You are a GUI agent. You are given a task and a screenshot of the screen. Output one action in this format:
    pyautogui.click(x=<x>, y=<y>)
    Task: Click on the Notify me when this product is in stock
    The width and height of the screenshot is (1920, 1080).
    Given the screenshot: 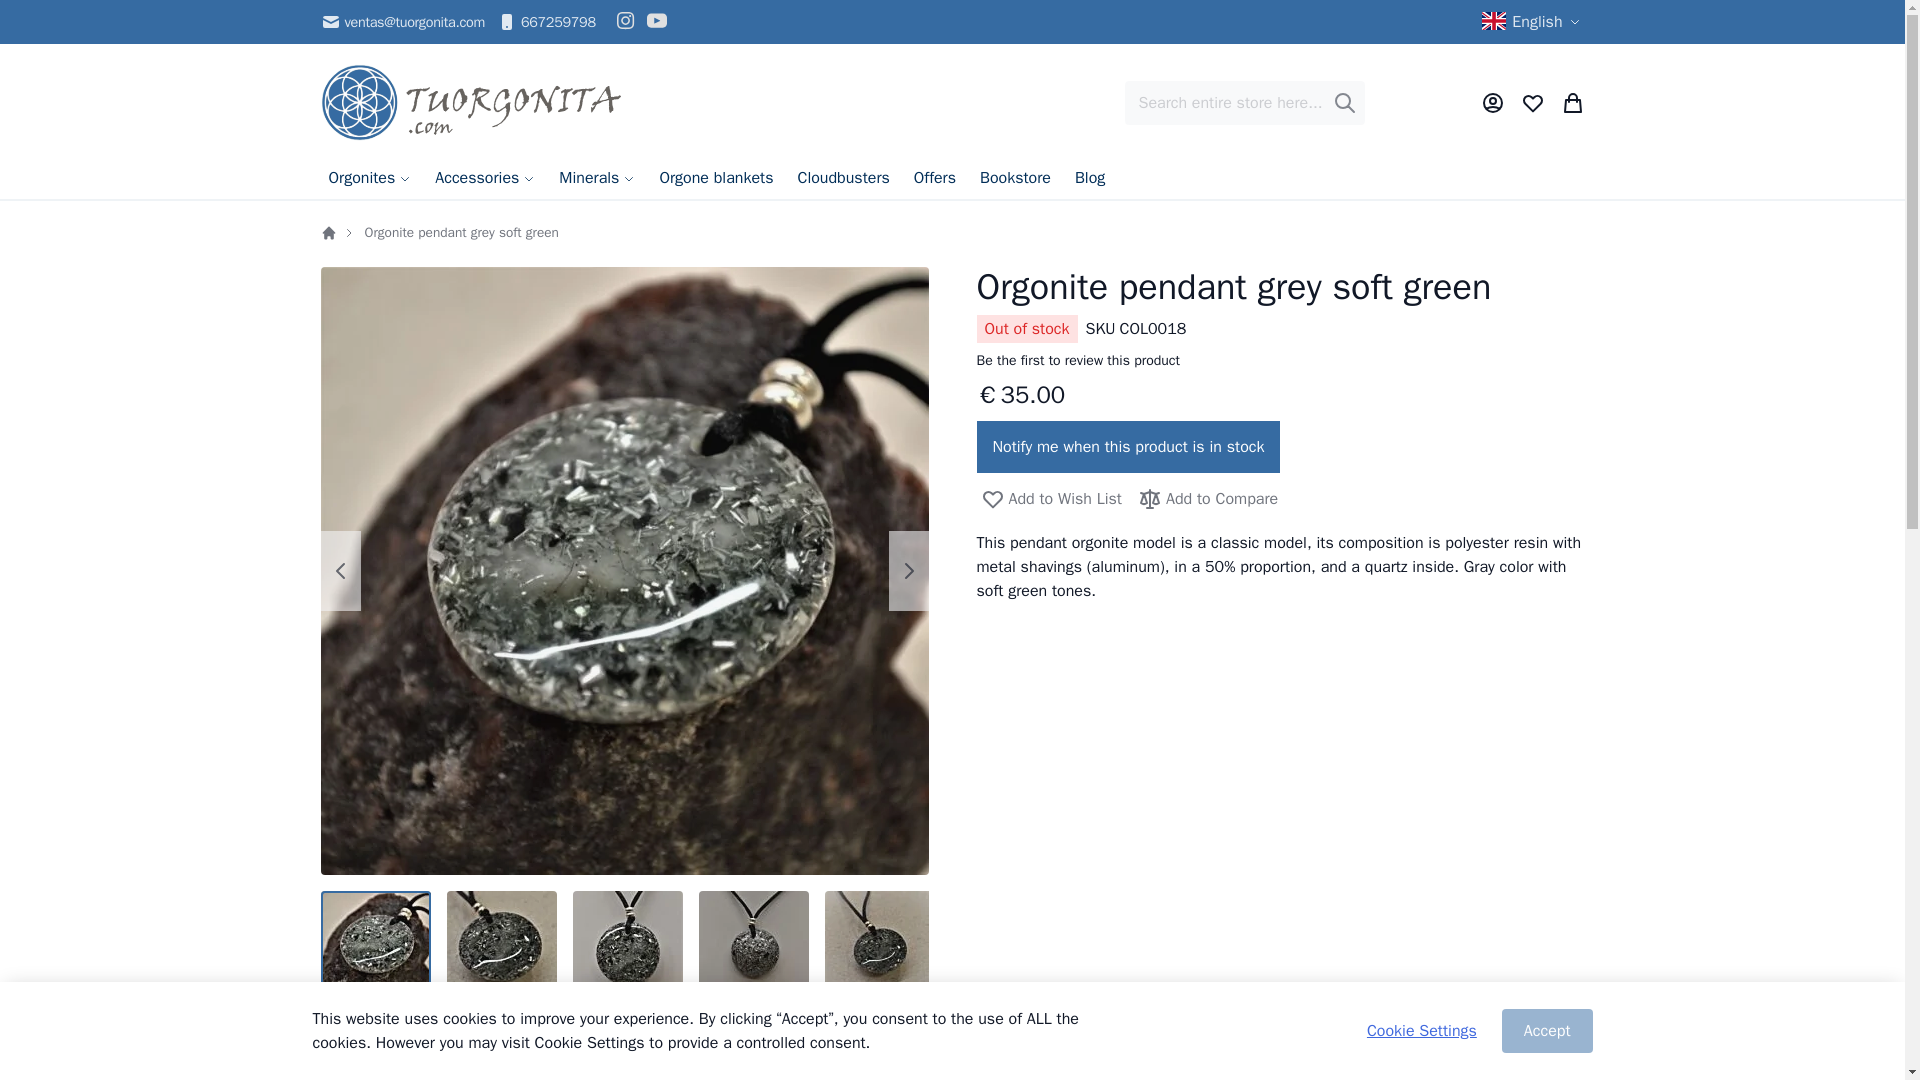 What is the action you would take?
    pyautogui.click(x=1128, y=447)
    